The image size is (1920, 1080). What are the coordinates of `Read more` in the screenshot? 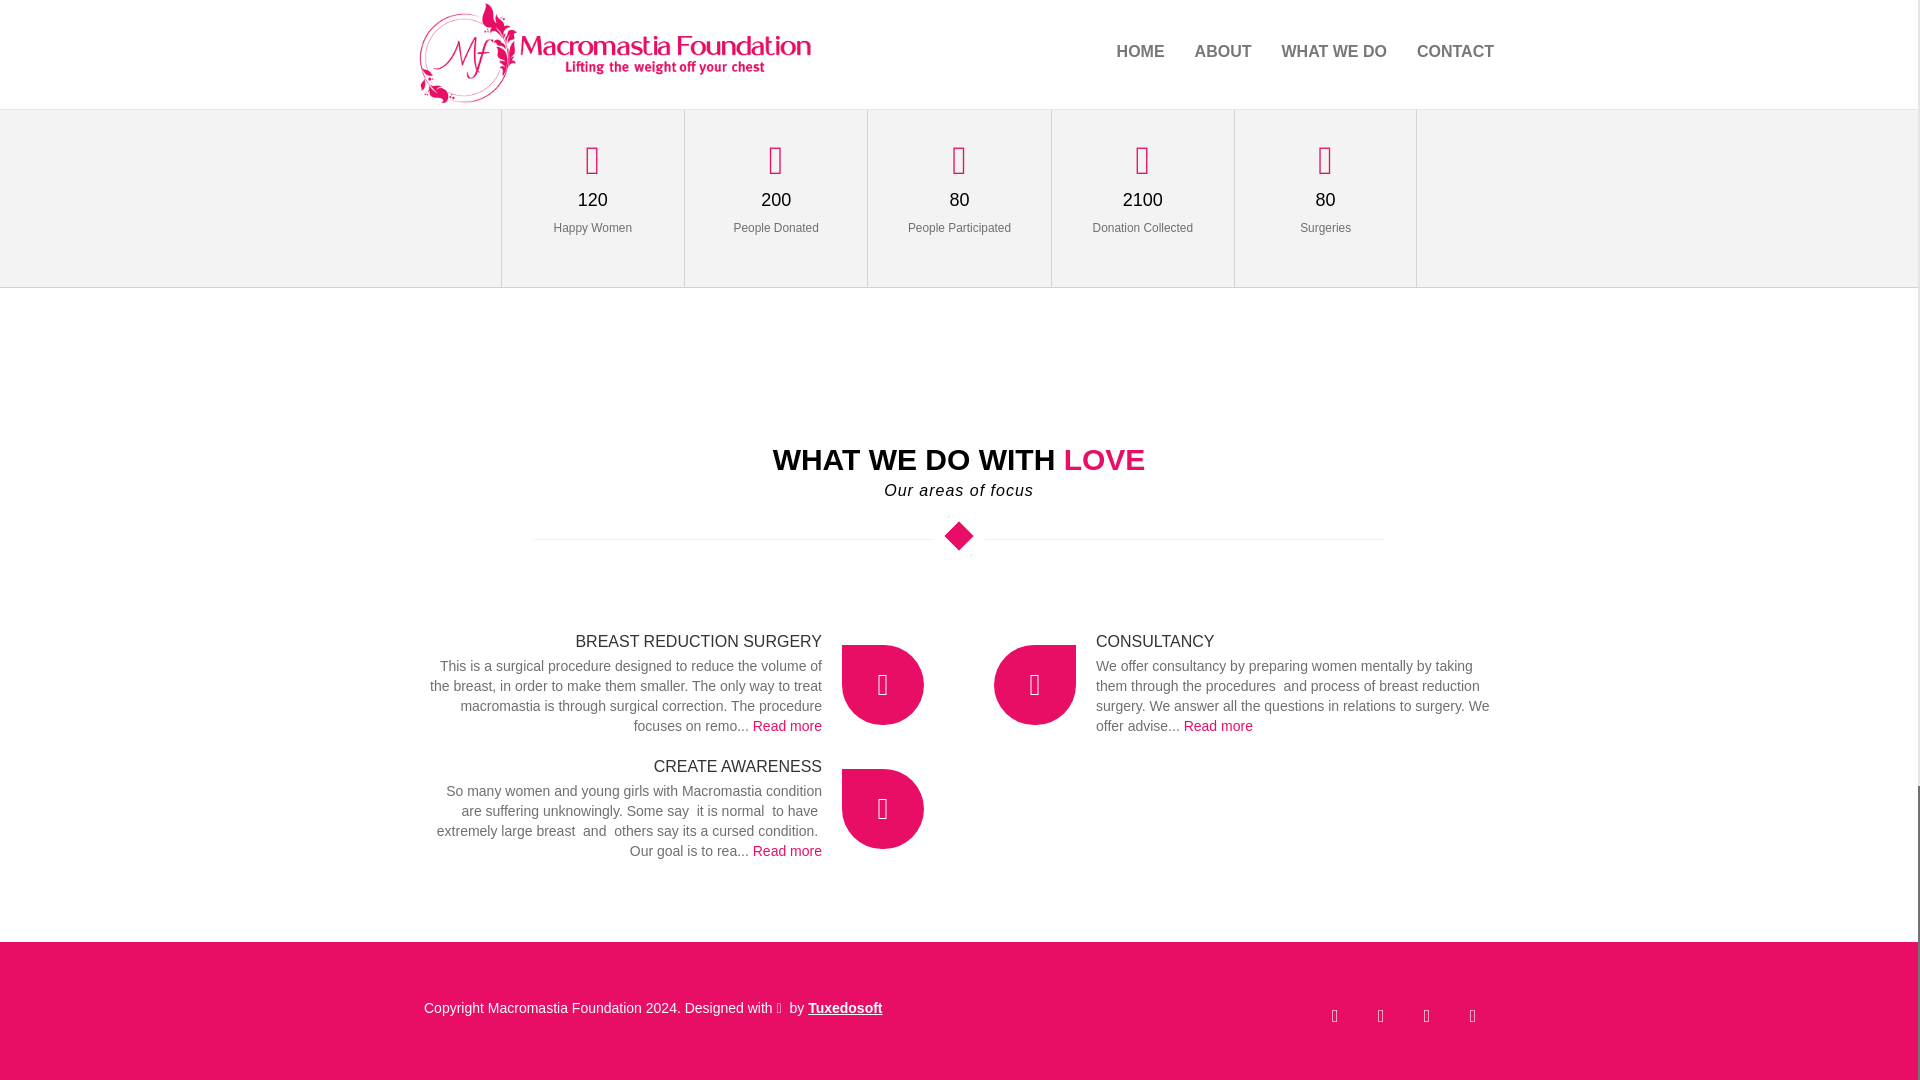 It's located at (786, 850).